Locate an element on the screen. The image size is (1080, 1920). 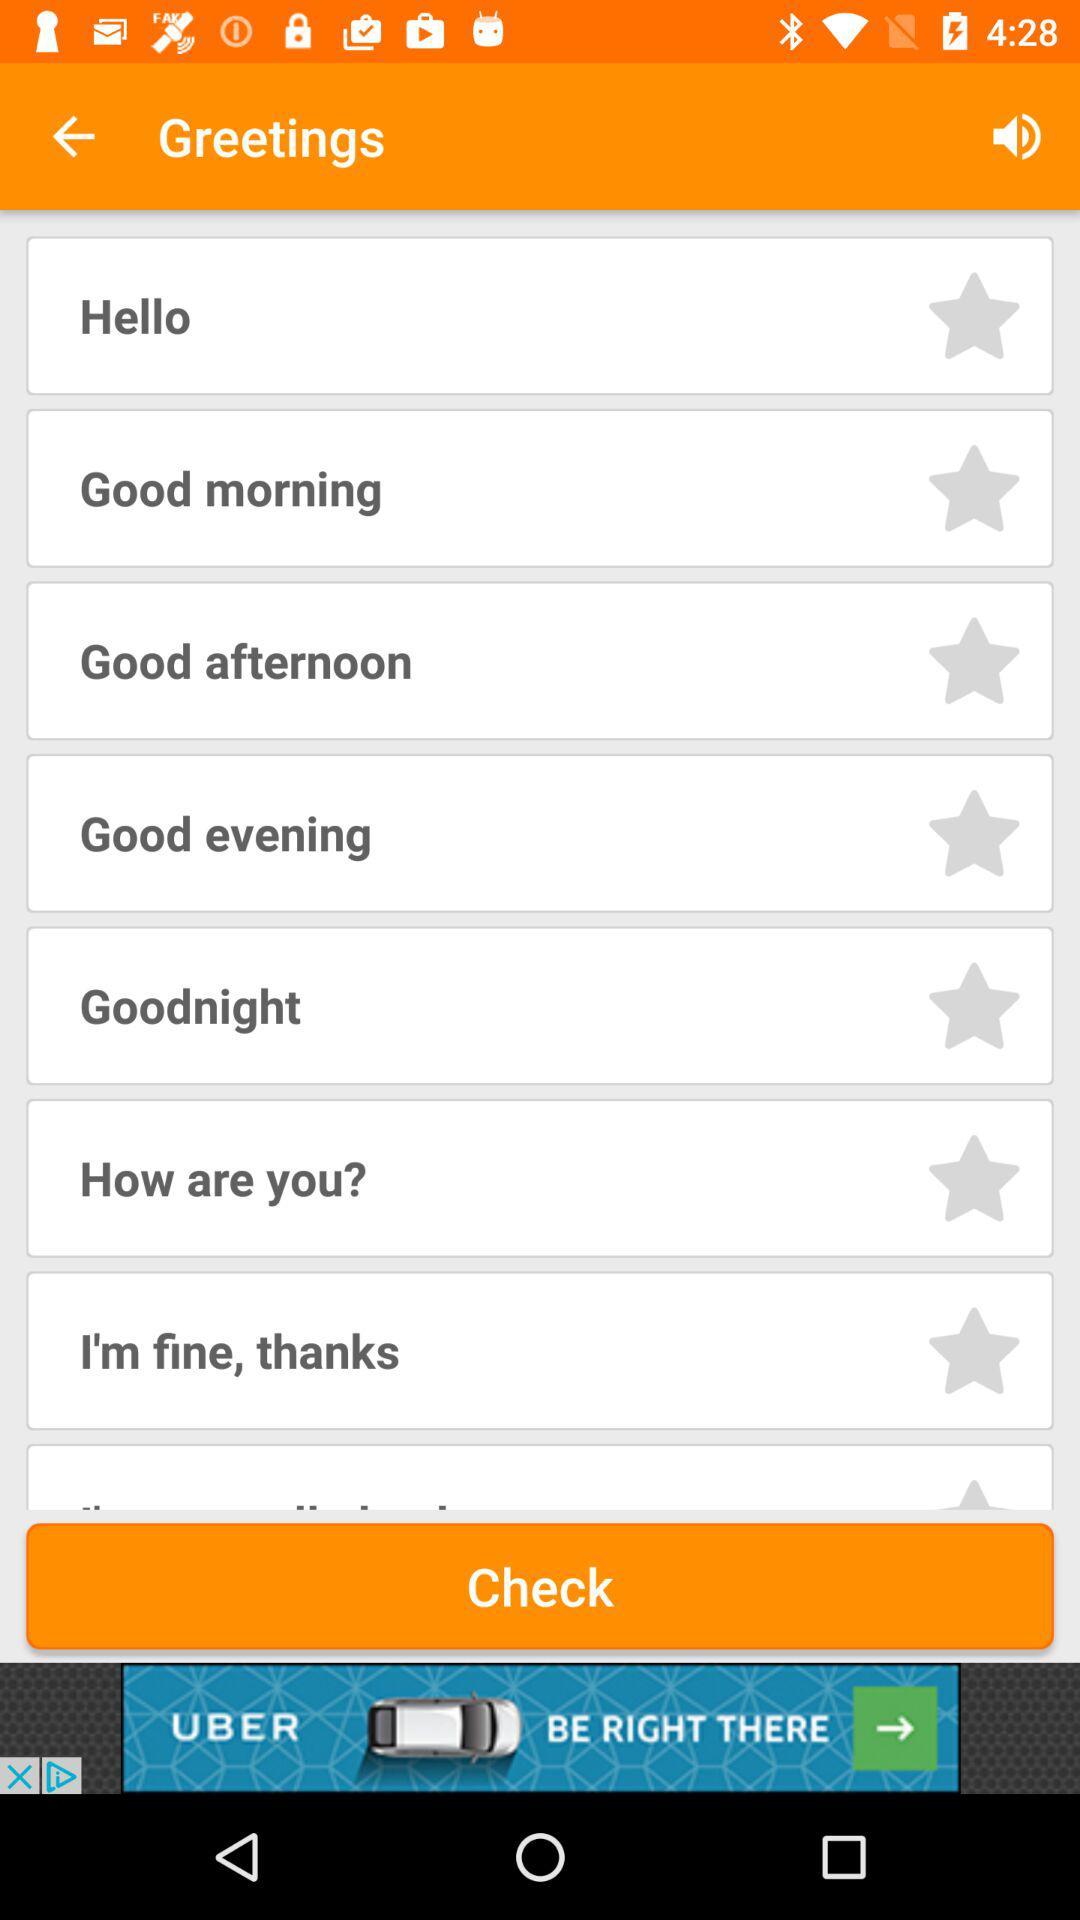
favorite is located at coordinates (974, 1350).